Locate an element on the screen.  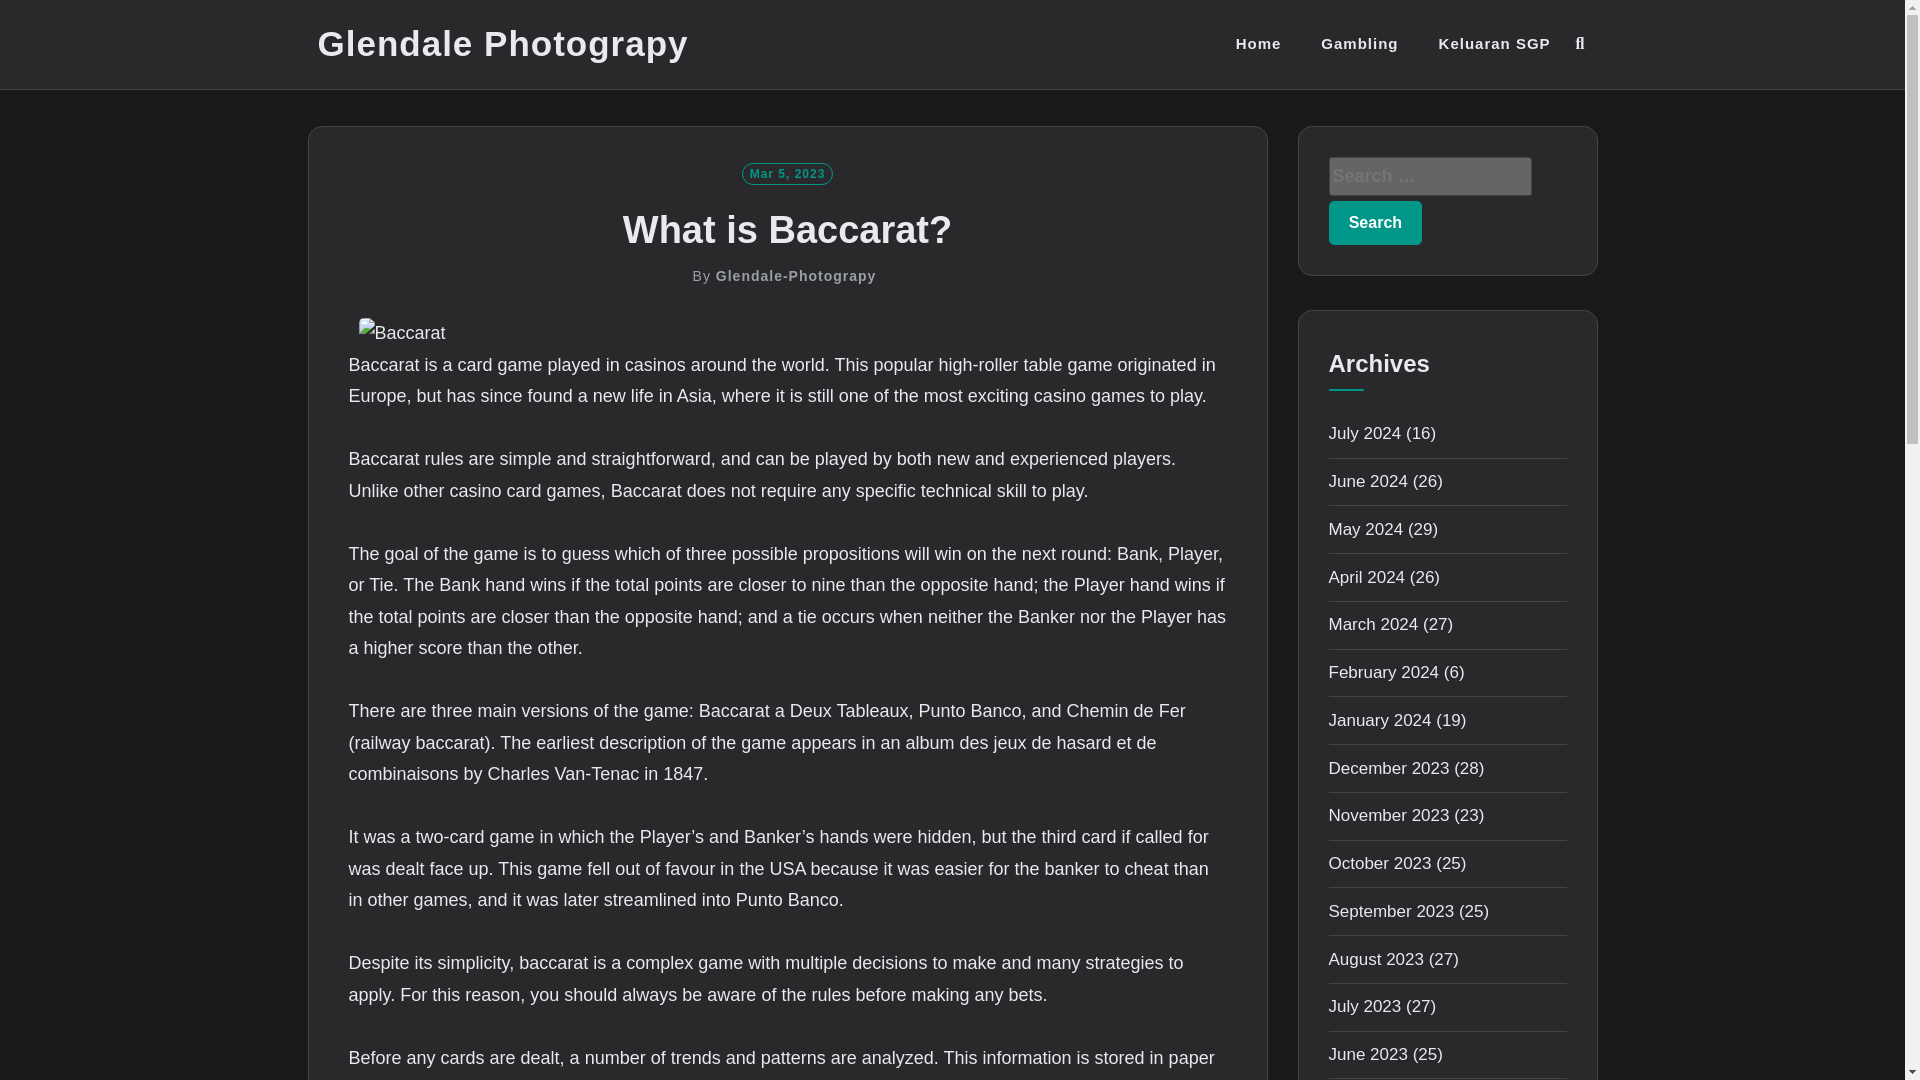
August 2023 is located at coordinates (1375, 959).